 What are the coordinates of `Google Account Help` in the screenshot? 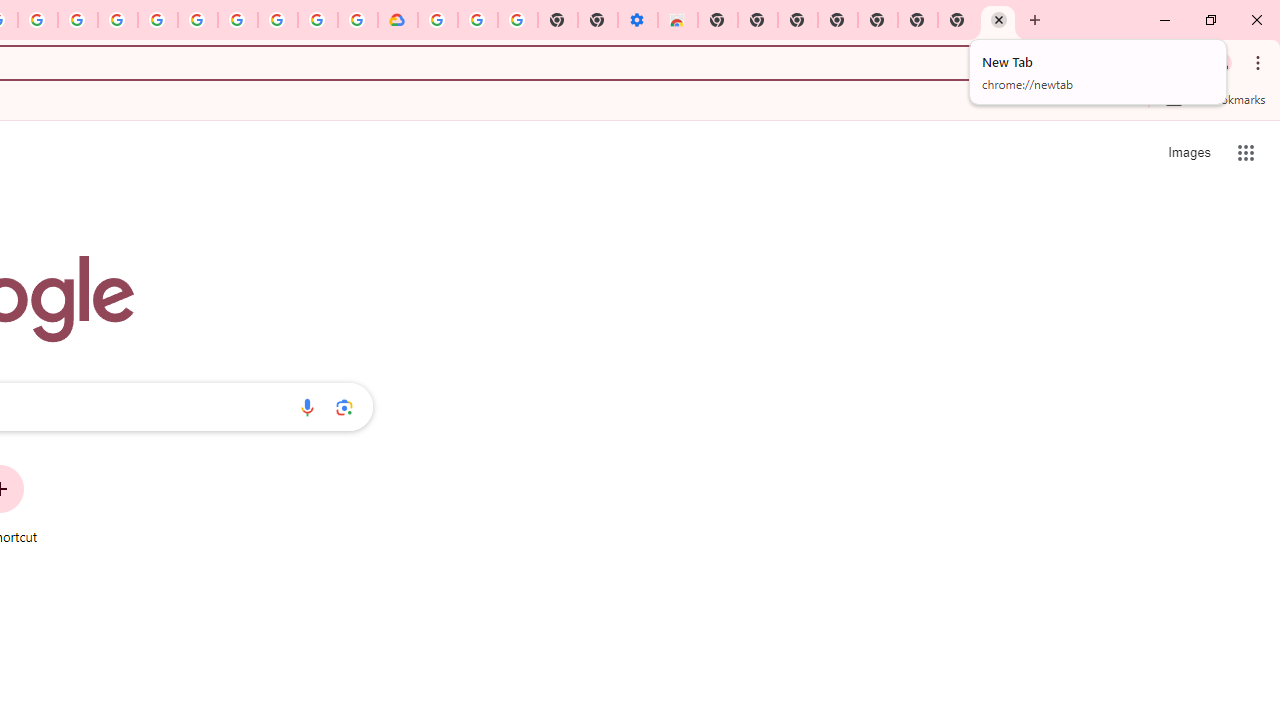 It's located at (478, 20).